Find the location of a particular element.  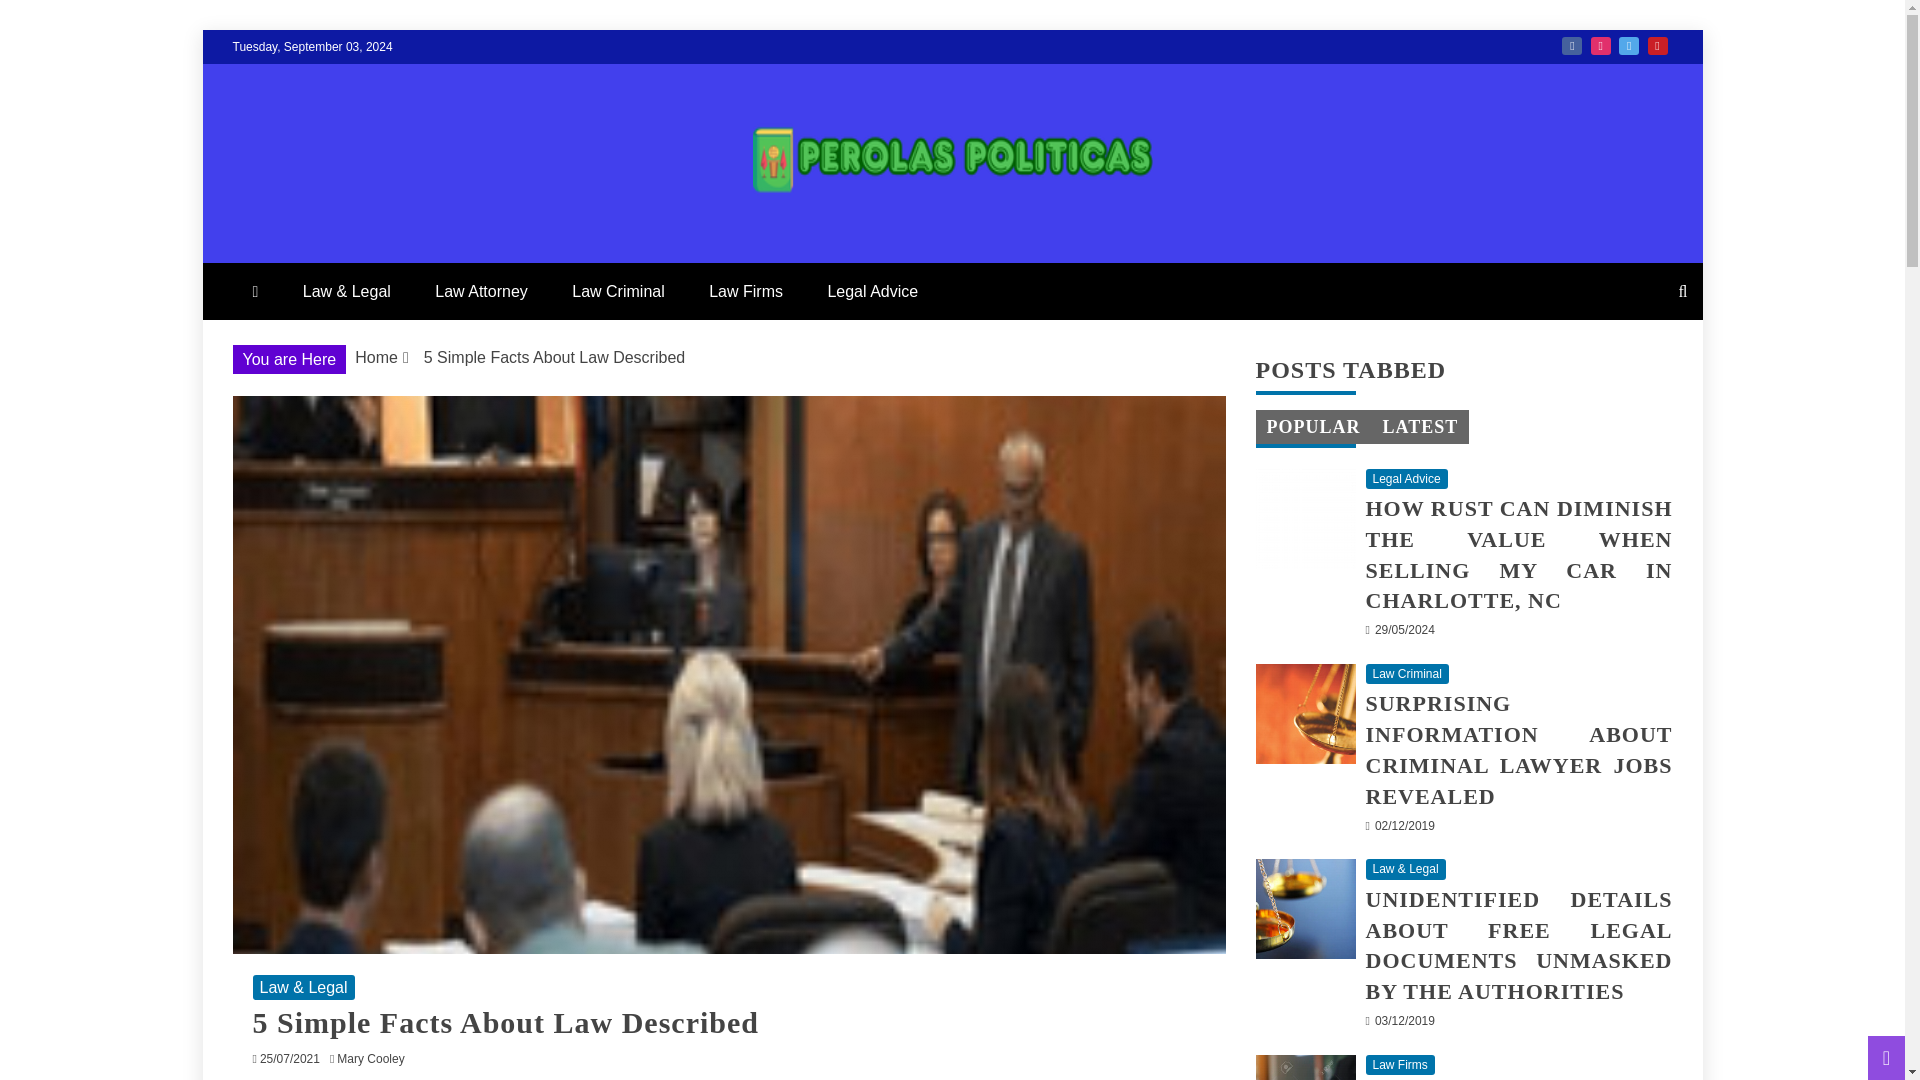

Law Firms is located at coordinates (746, 291).